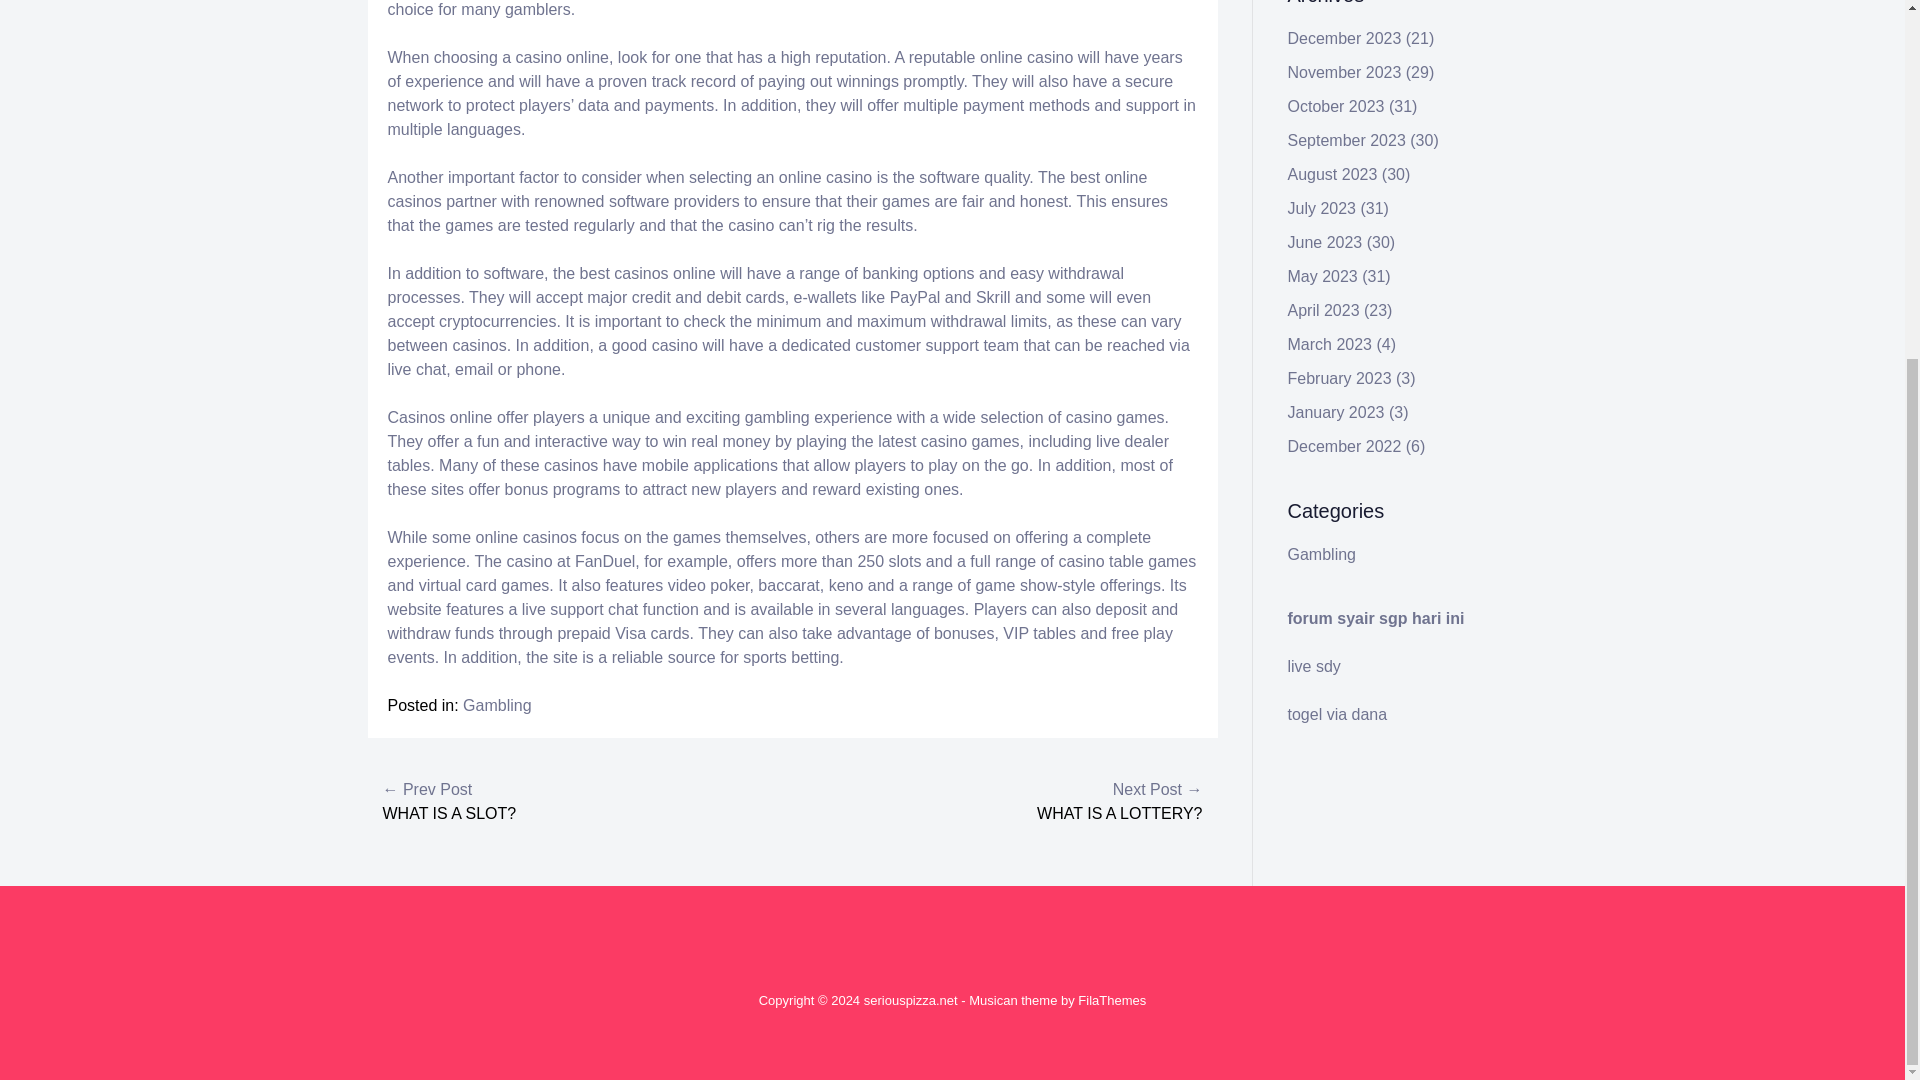 The image size is (1920, 1080). What do you see at coordinates (1112, 1000) in the screenshot?
I see `FilaThemes` at bounding box center [1112, 1000].